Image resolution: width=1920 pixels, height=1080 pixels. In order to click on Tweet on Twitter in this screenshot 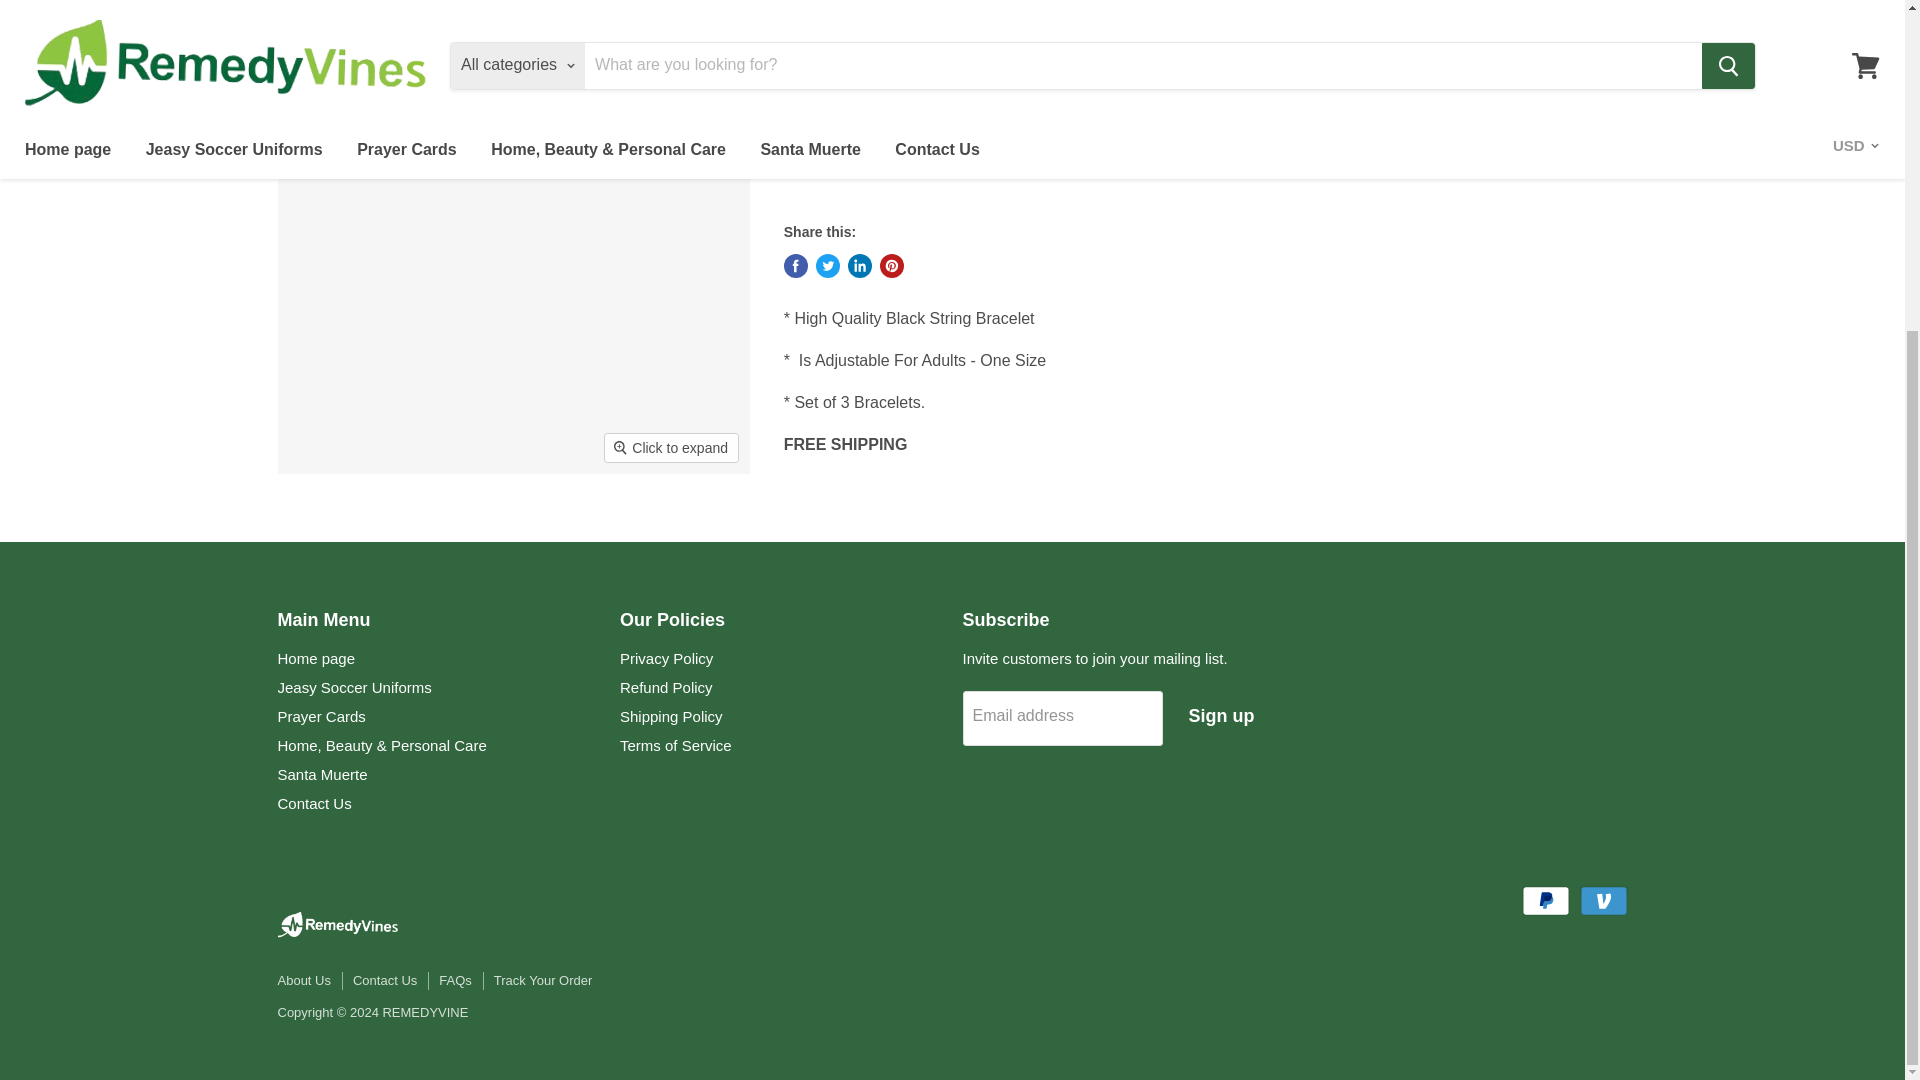, I will do `click(828, 265)`.